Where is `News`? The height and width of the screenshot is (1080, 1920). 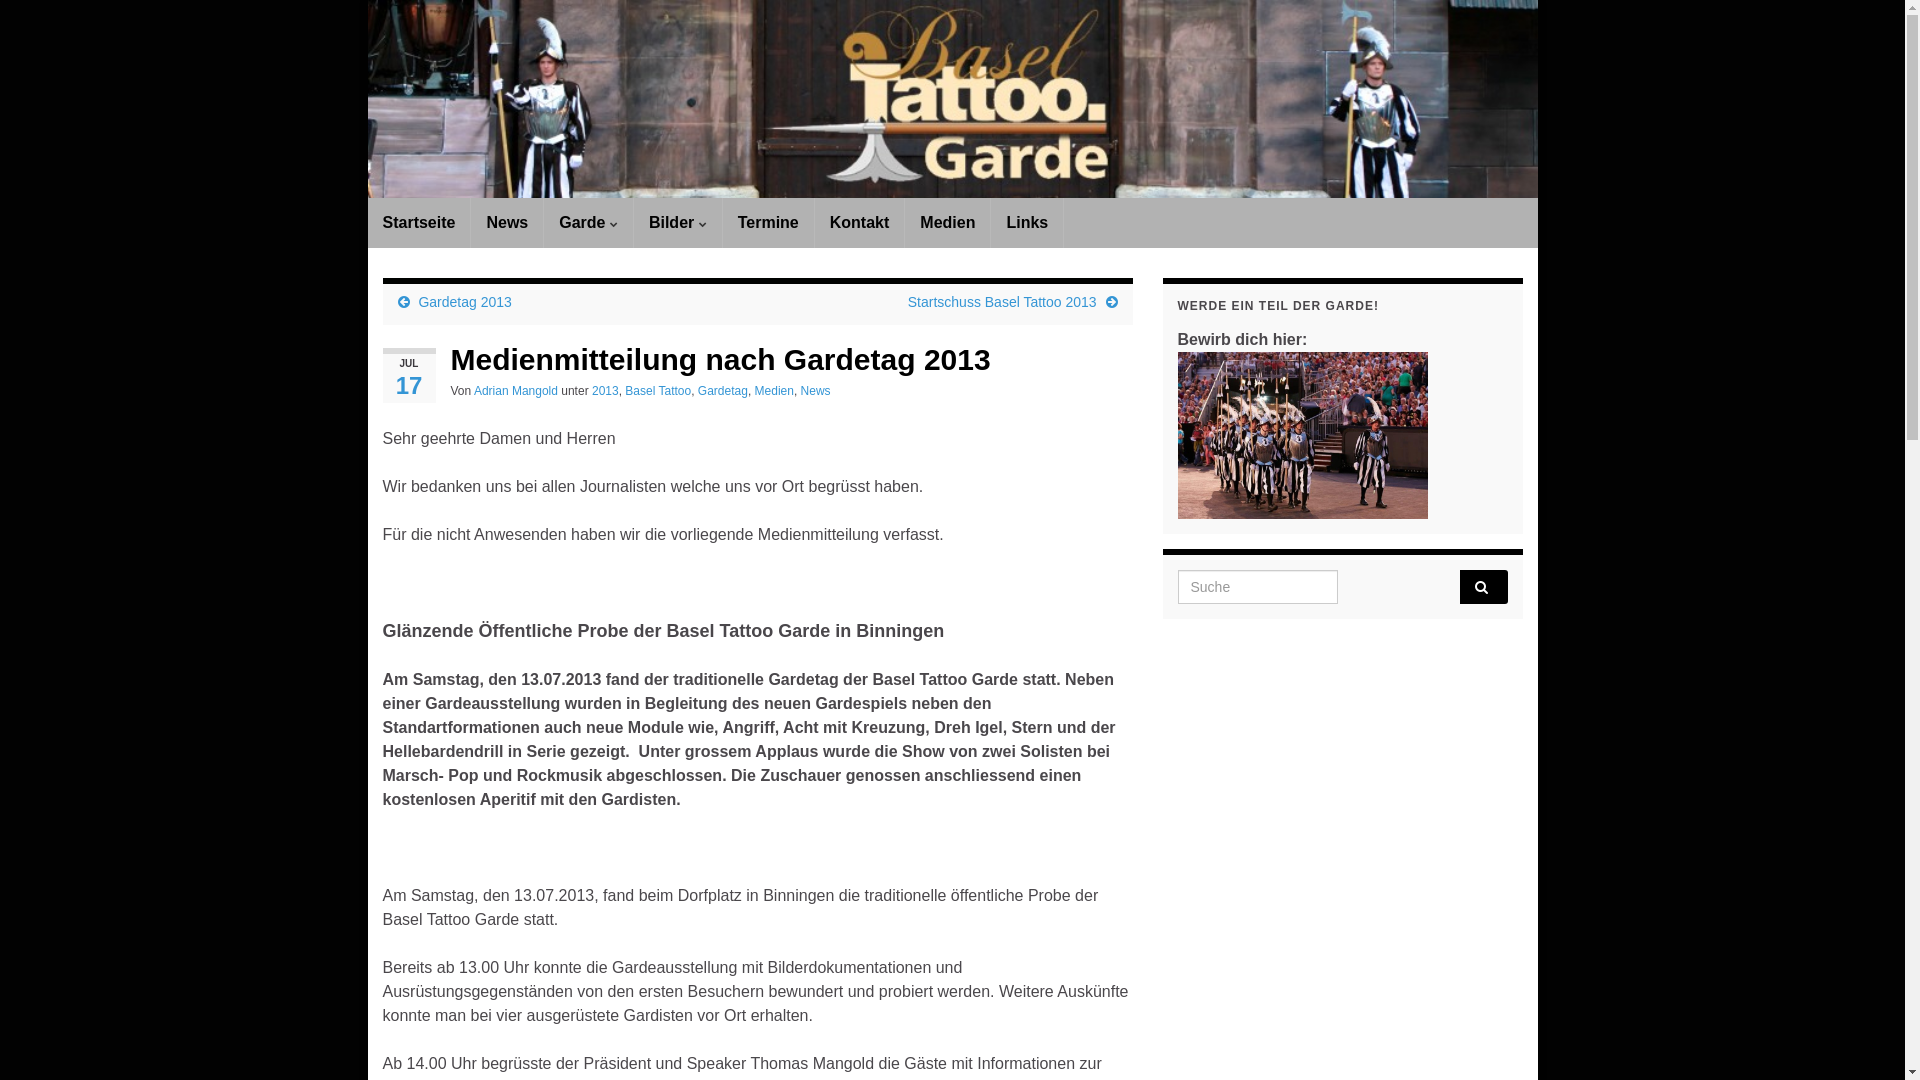 News is located at coordinates (507, 223).